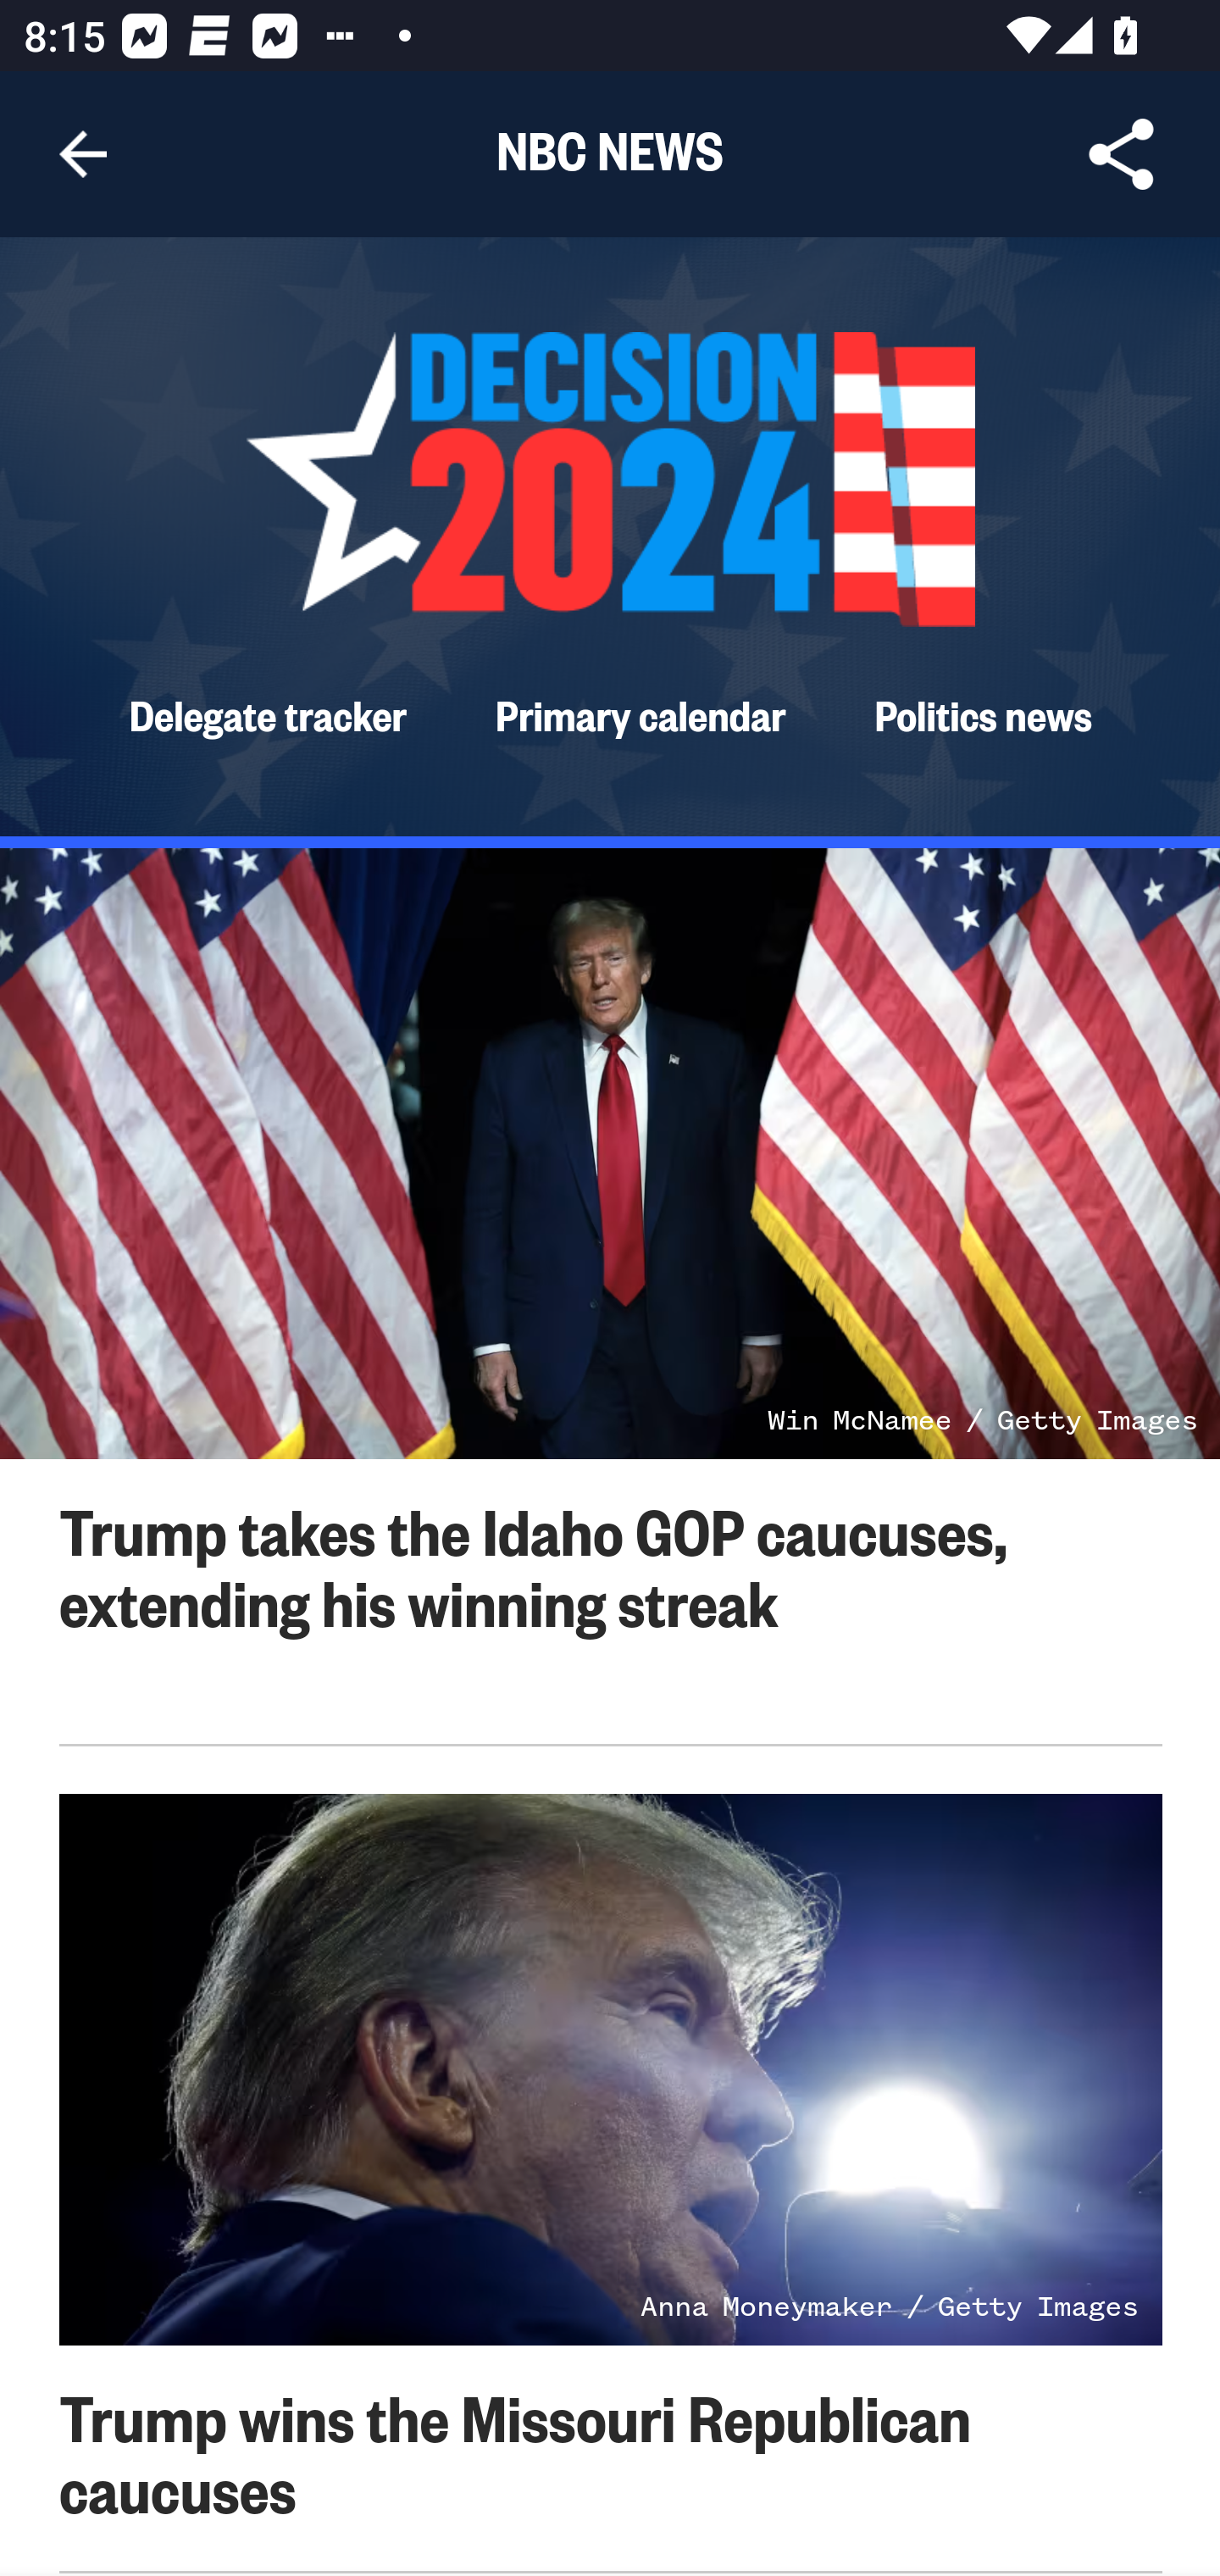  I want to click on Navigate up, so click(83, 154).